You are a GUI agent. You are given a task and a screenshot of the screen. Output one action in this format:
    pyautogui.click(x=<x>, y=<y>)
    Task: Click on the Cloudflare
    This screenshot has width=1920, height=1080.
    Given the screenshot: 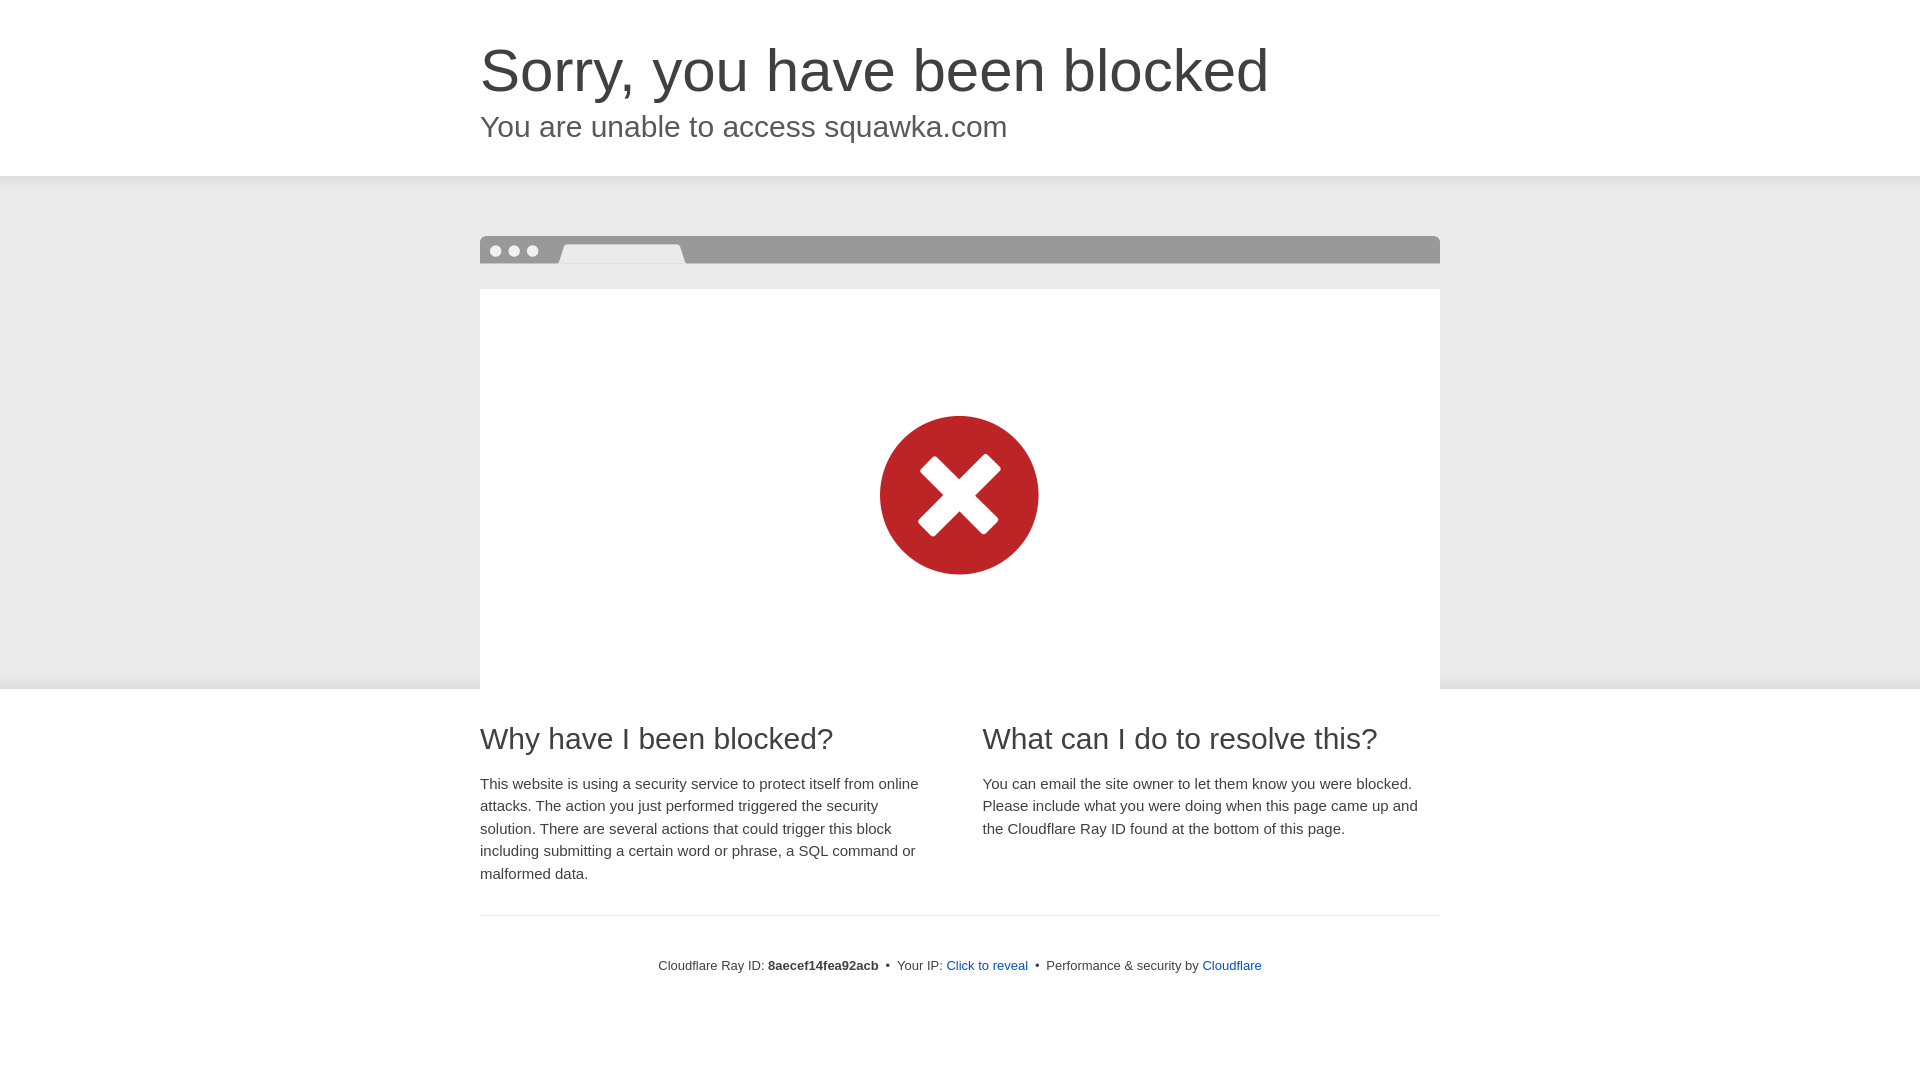 What is the action you would take?
    pyautogui.click(x=1231, y=965)
    